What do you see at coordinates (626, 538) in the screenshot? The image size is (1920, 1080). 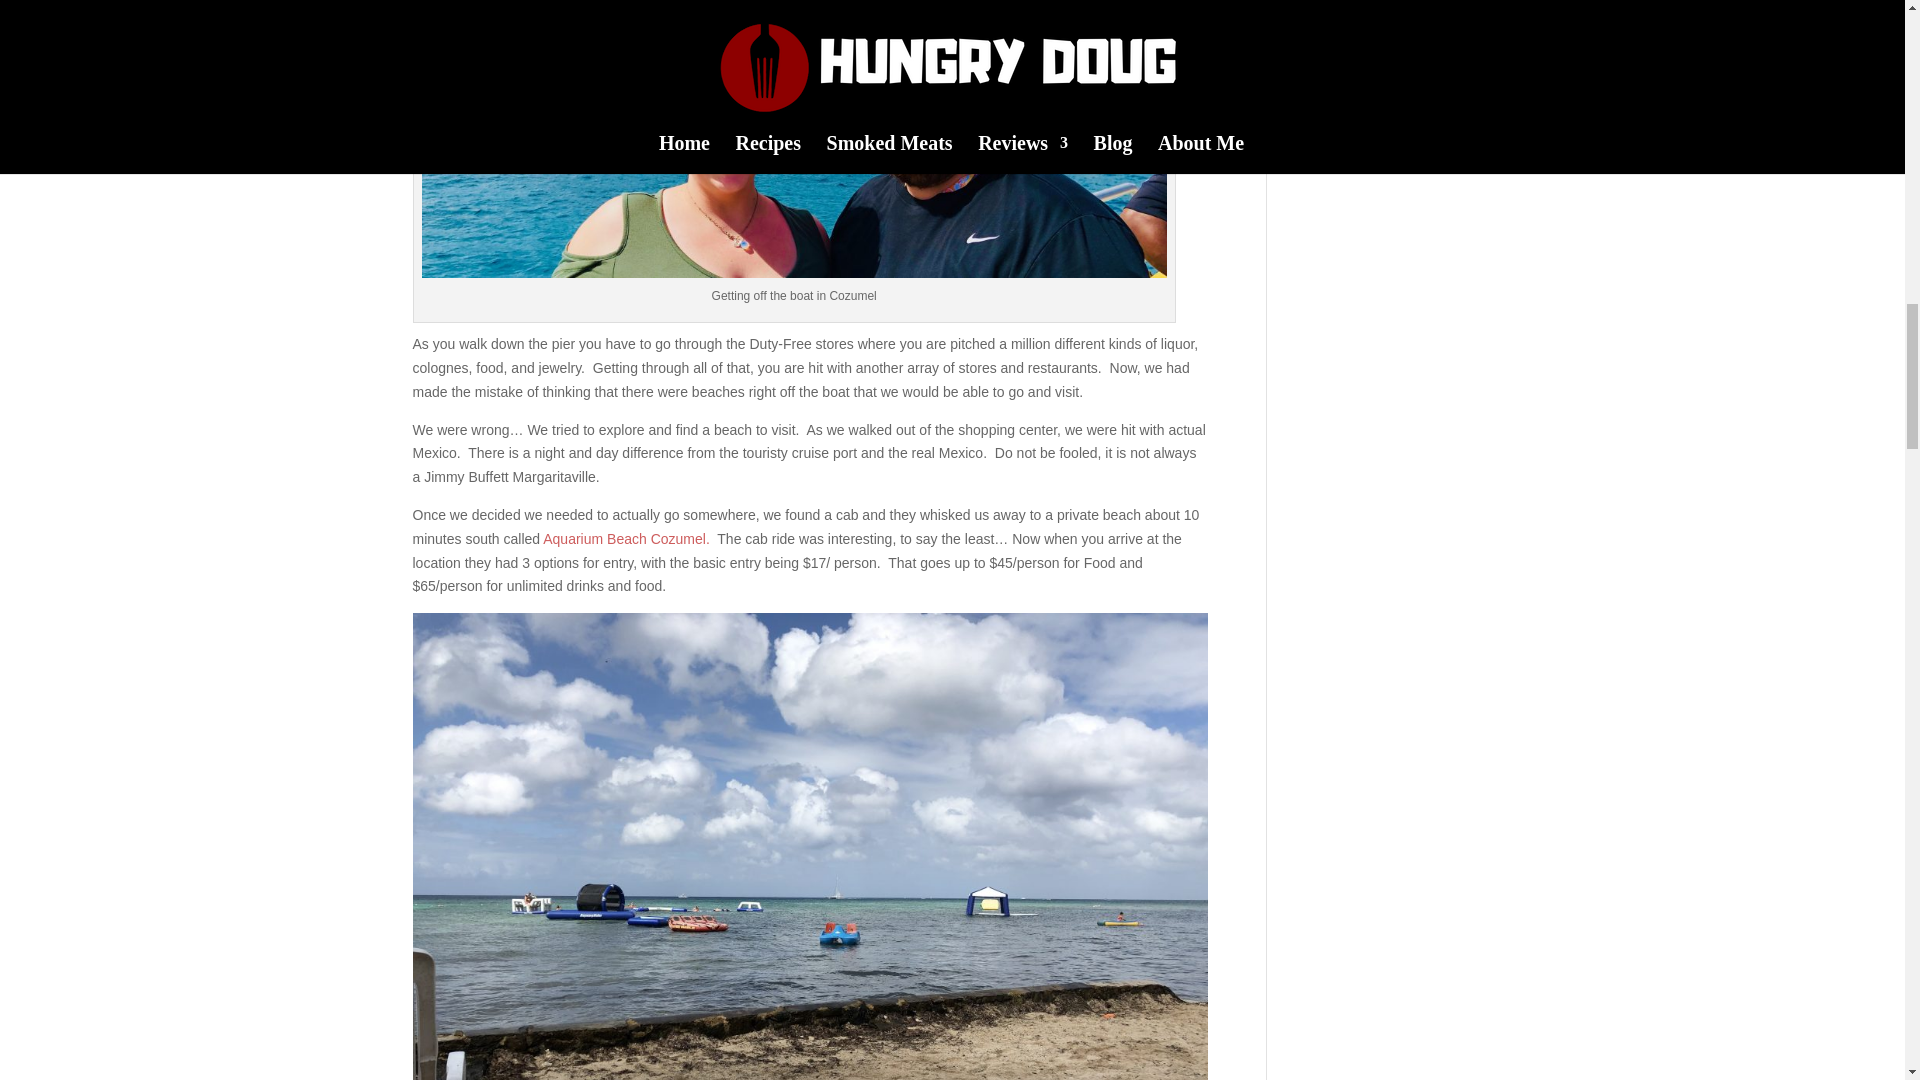 I see `Aquarium Beach Cozumel.` at bounding box center [626, 538].